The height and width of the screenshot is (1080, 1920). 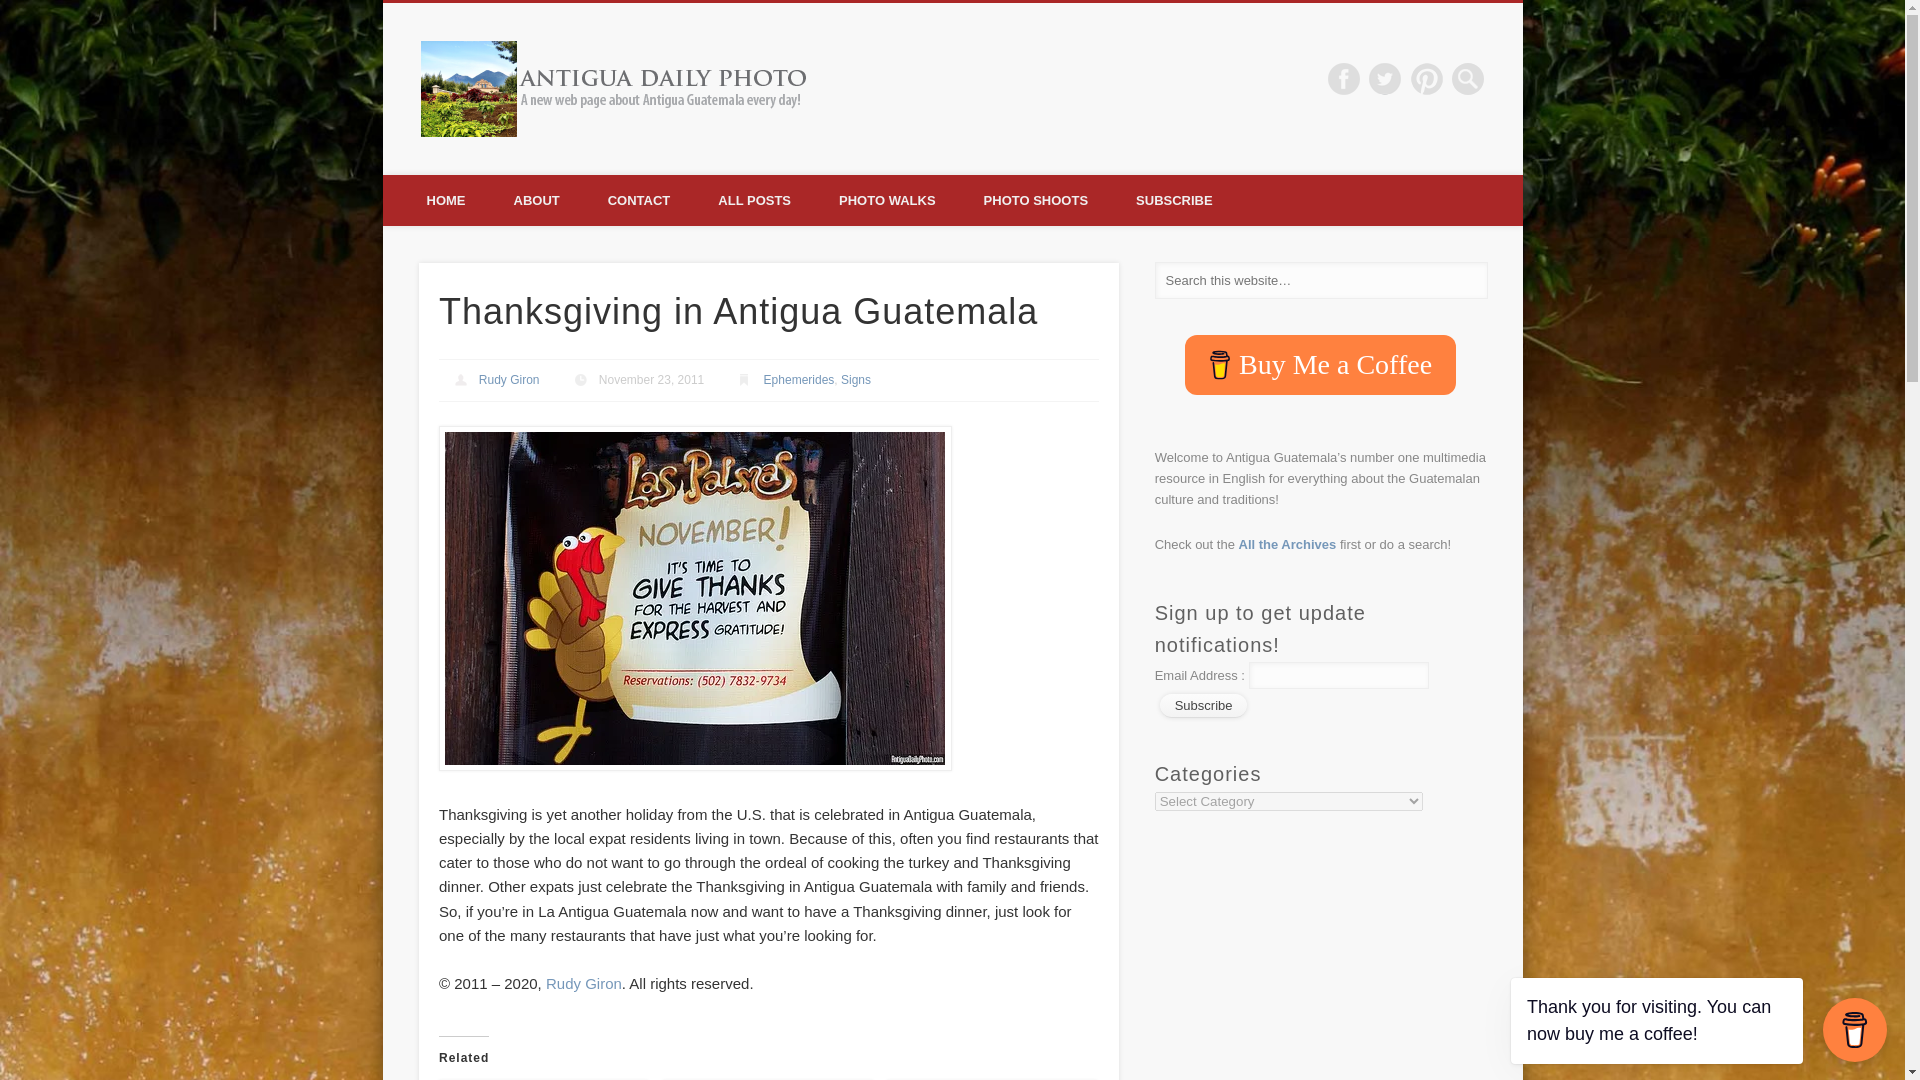 I want to click on Pinterest, so click(x=1427, y=78).